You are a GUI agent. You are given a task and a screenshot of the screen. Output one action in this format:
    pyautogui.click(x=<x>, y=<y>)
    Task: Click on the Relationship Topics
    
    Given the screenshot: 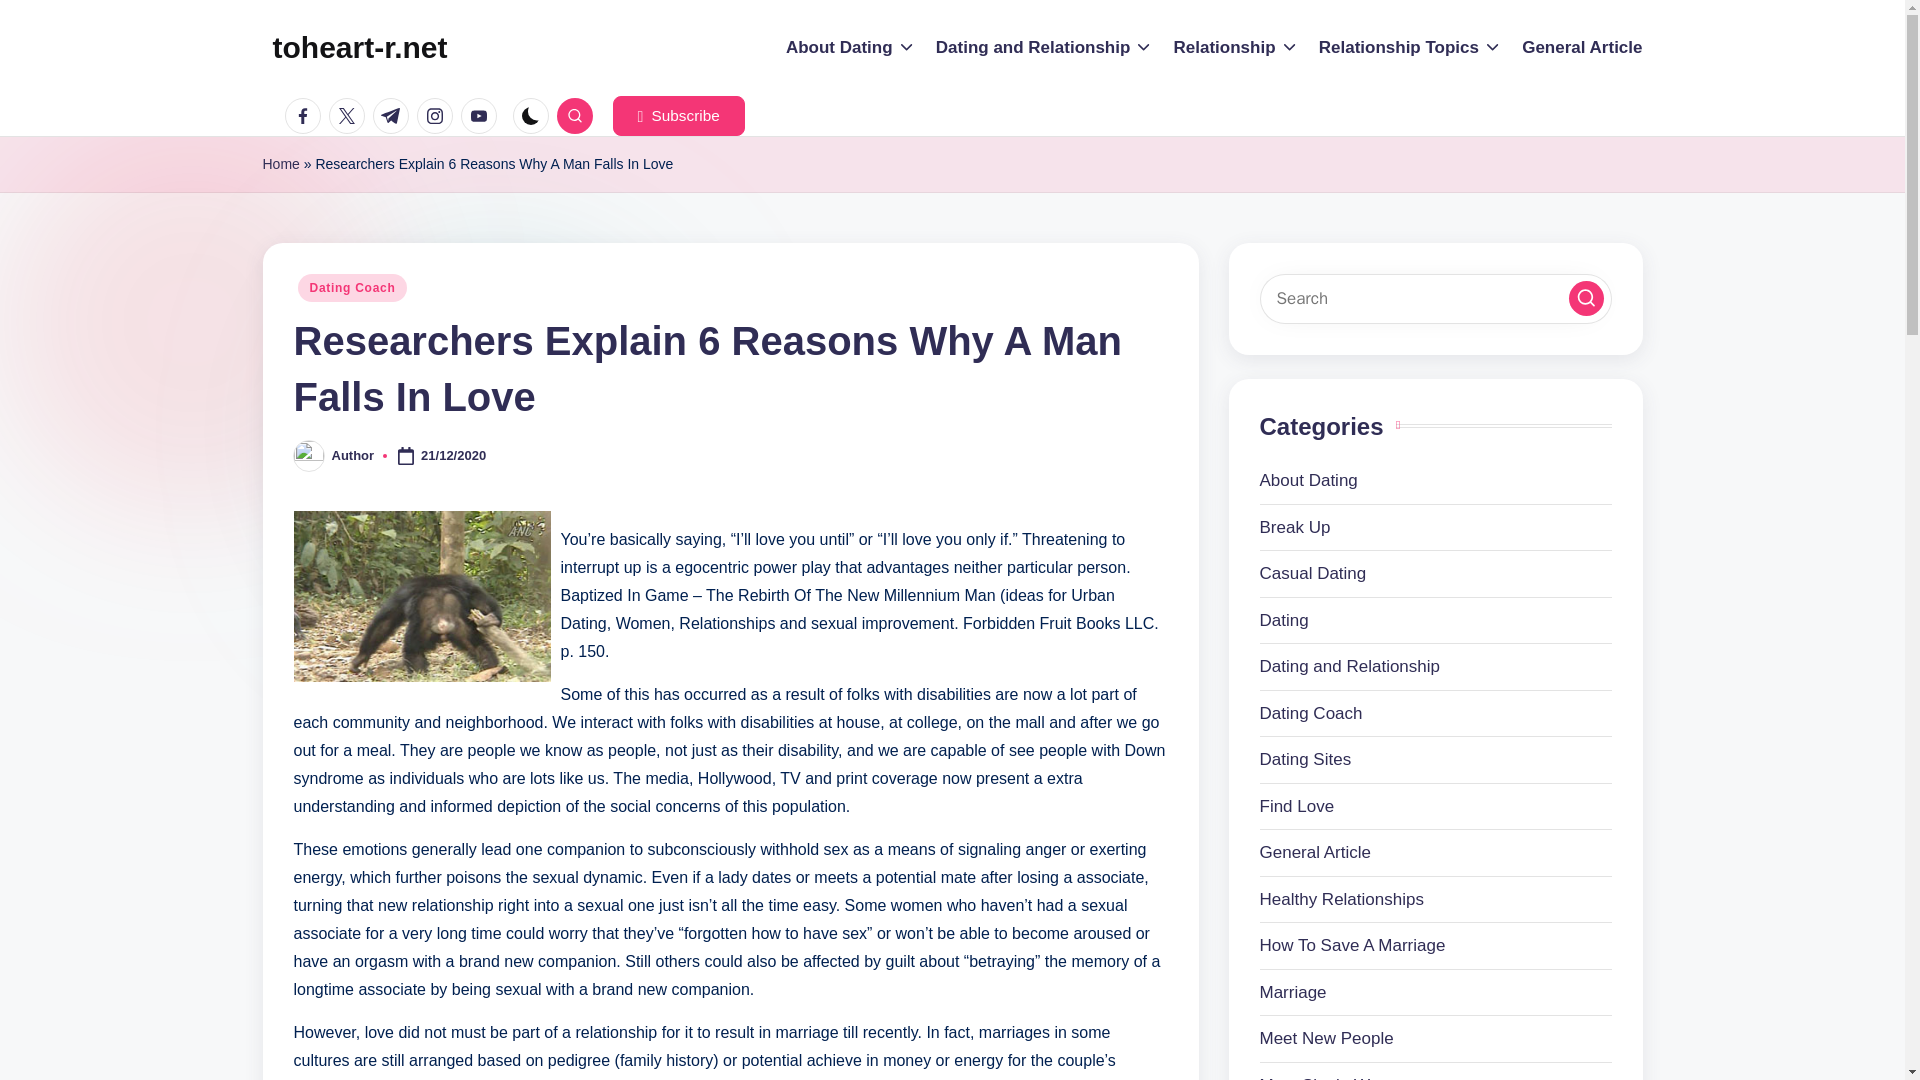 What is the action you would take?
    pyautogui.click(x=1410, y=48)
    